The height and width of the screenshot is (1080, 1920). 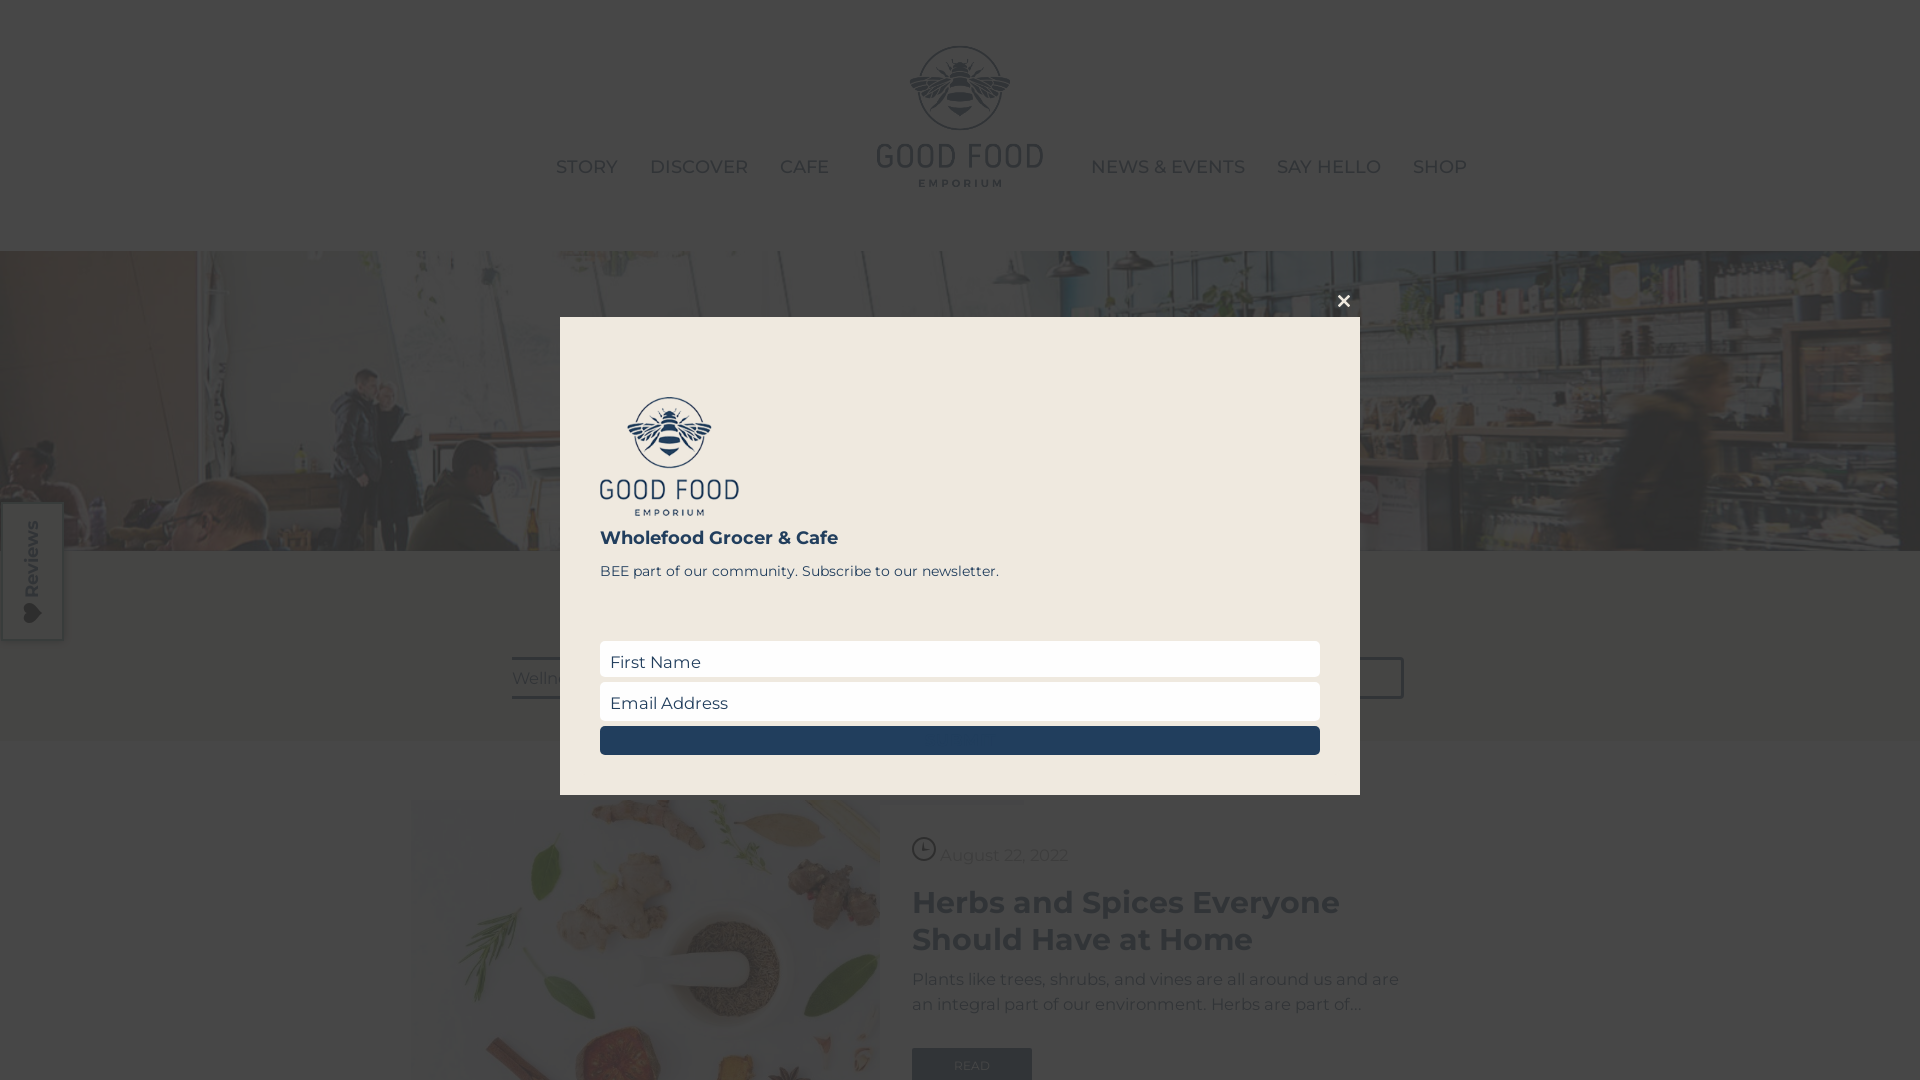 I want to click on Discover, so click(x=1094, y=654).